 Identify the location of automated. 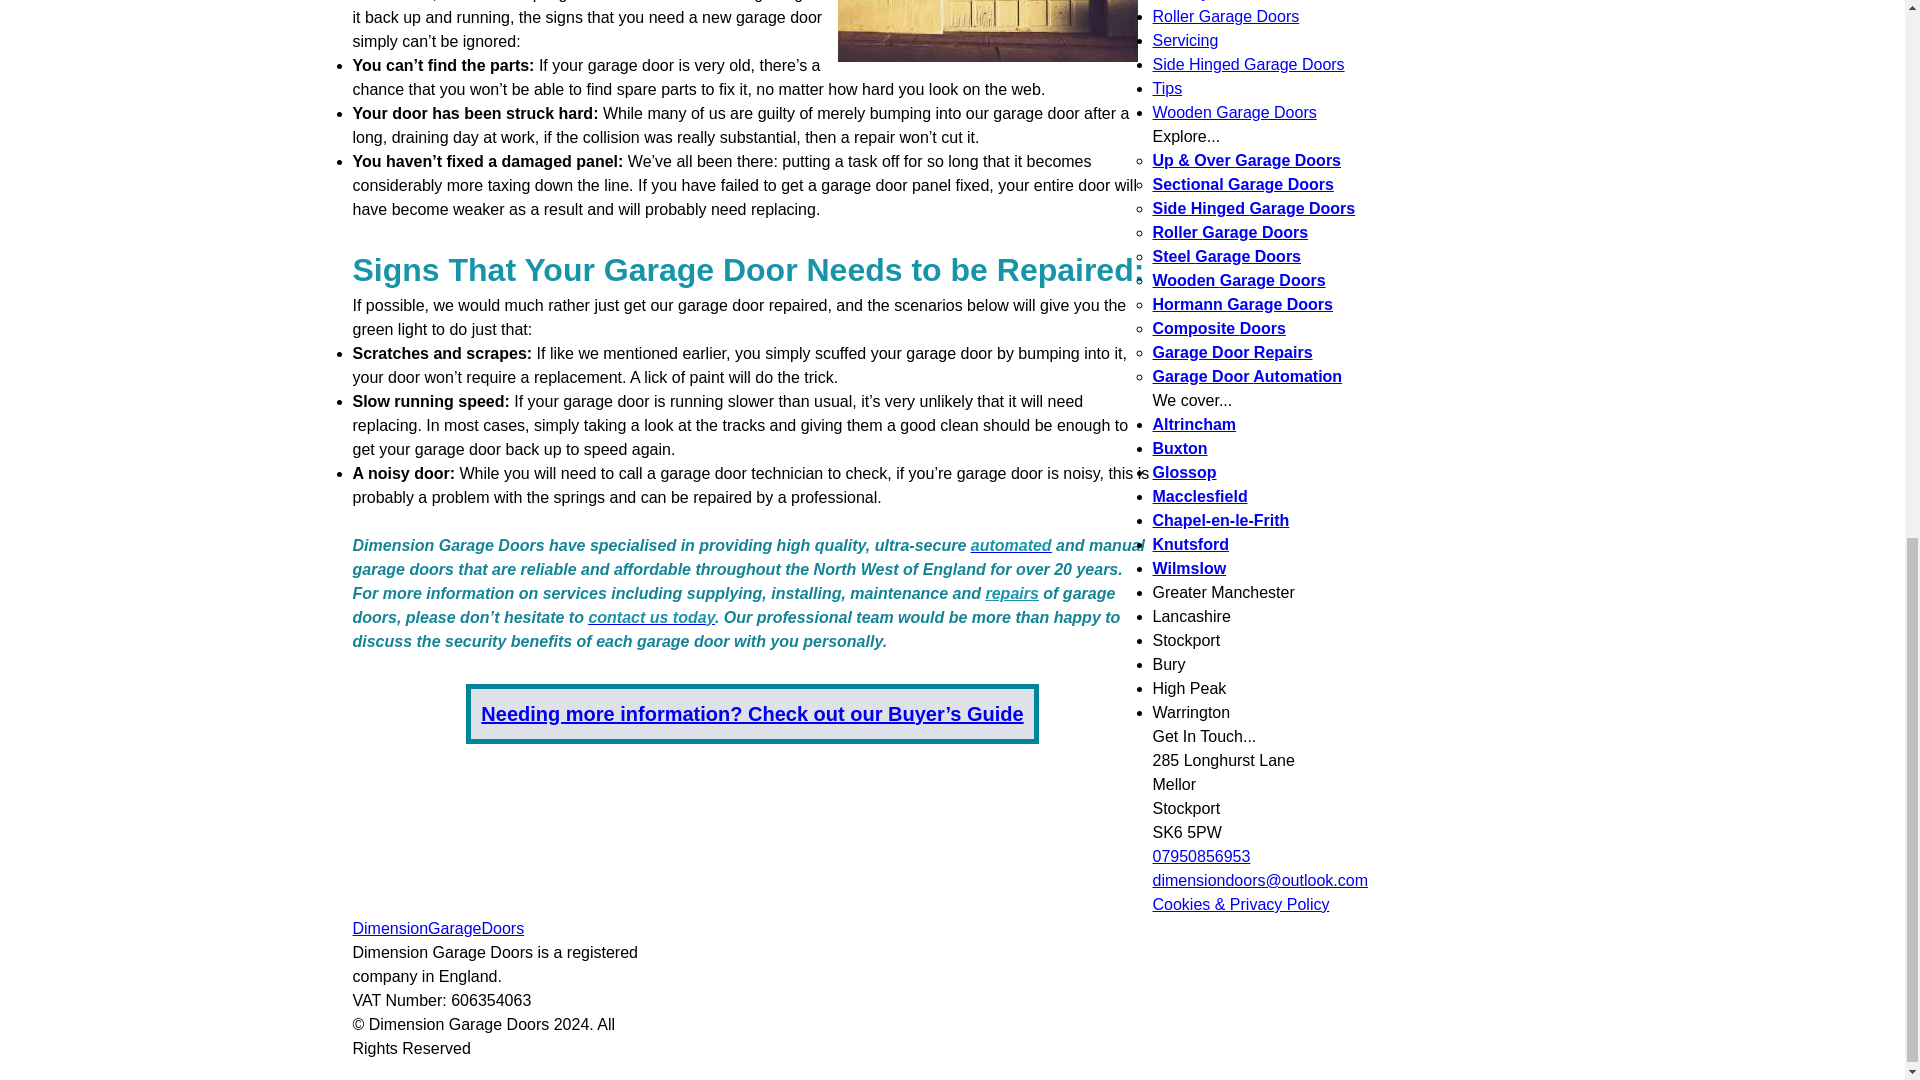
(1012, 545).